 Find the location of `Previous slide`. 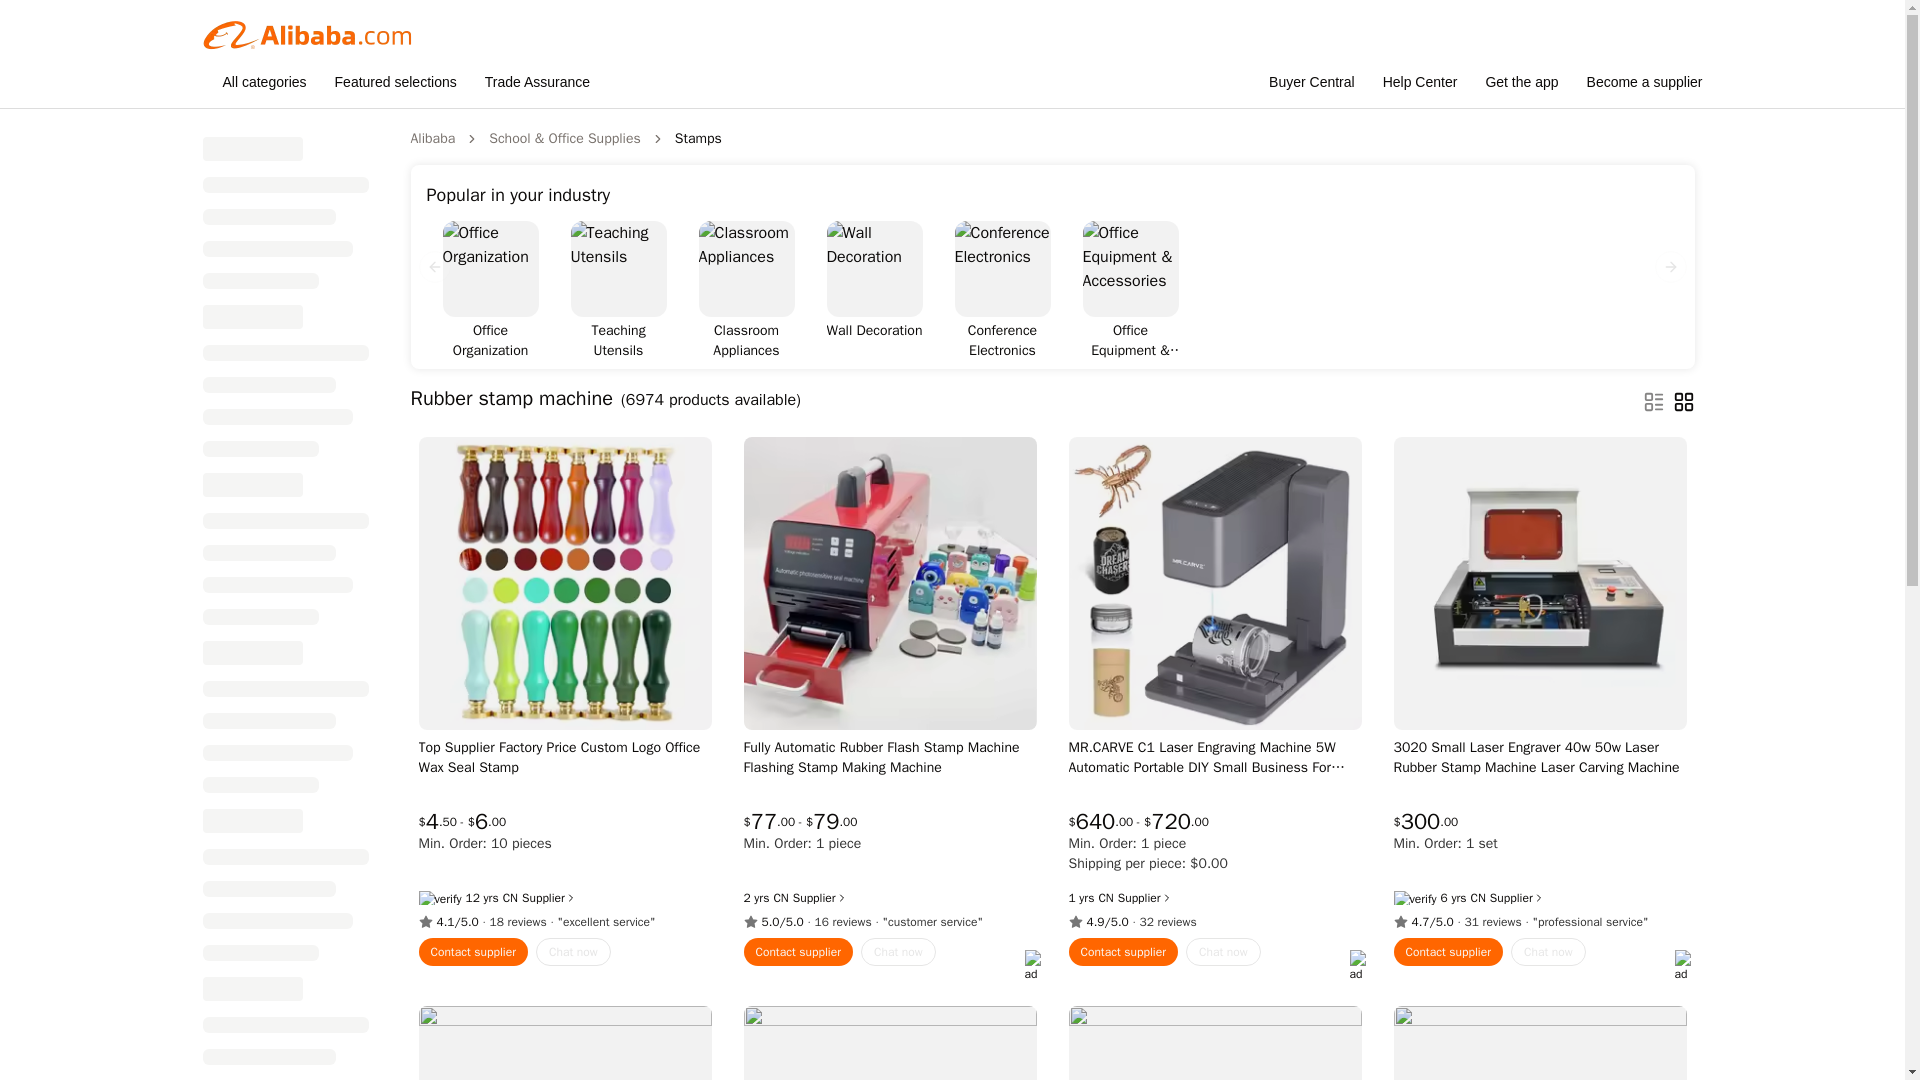

Previous slide is located at coordinates (434, 266).